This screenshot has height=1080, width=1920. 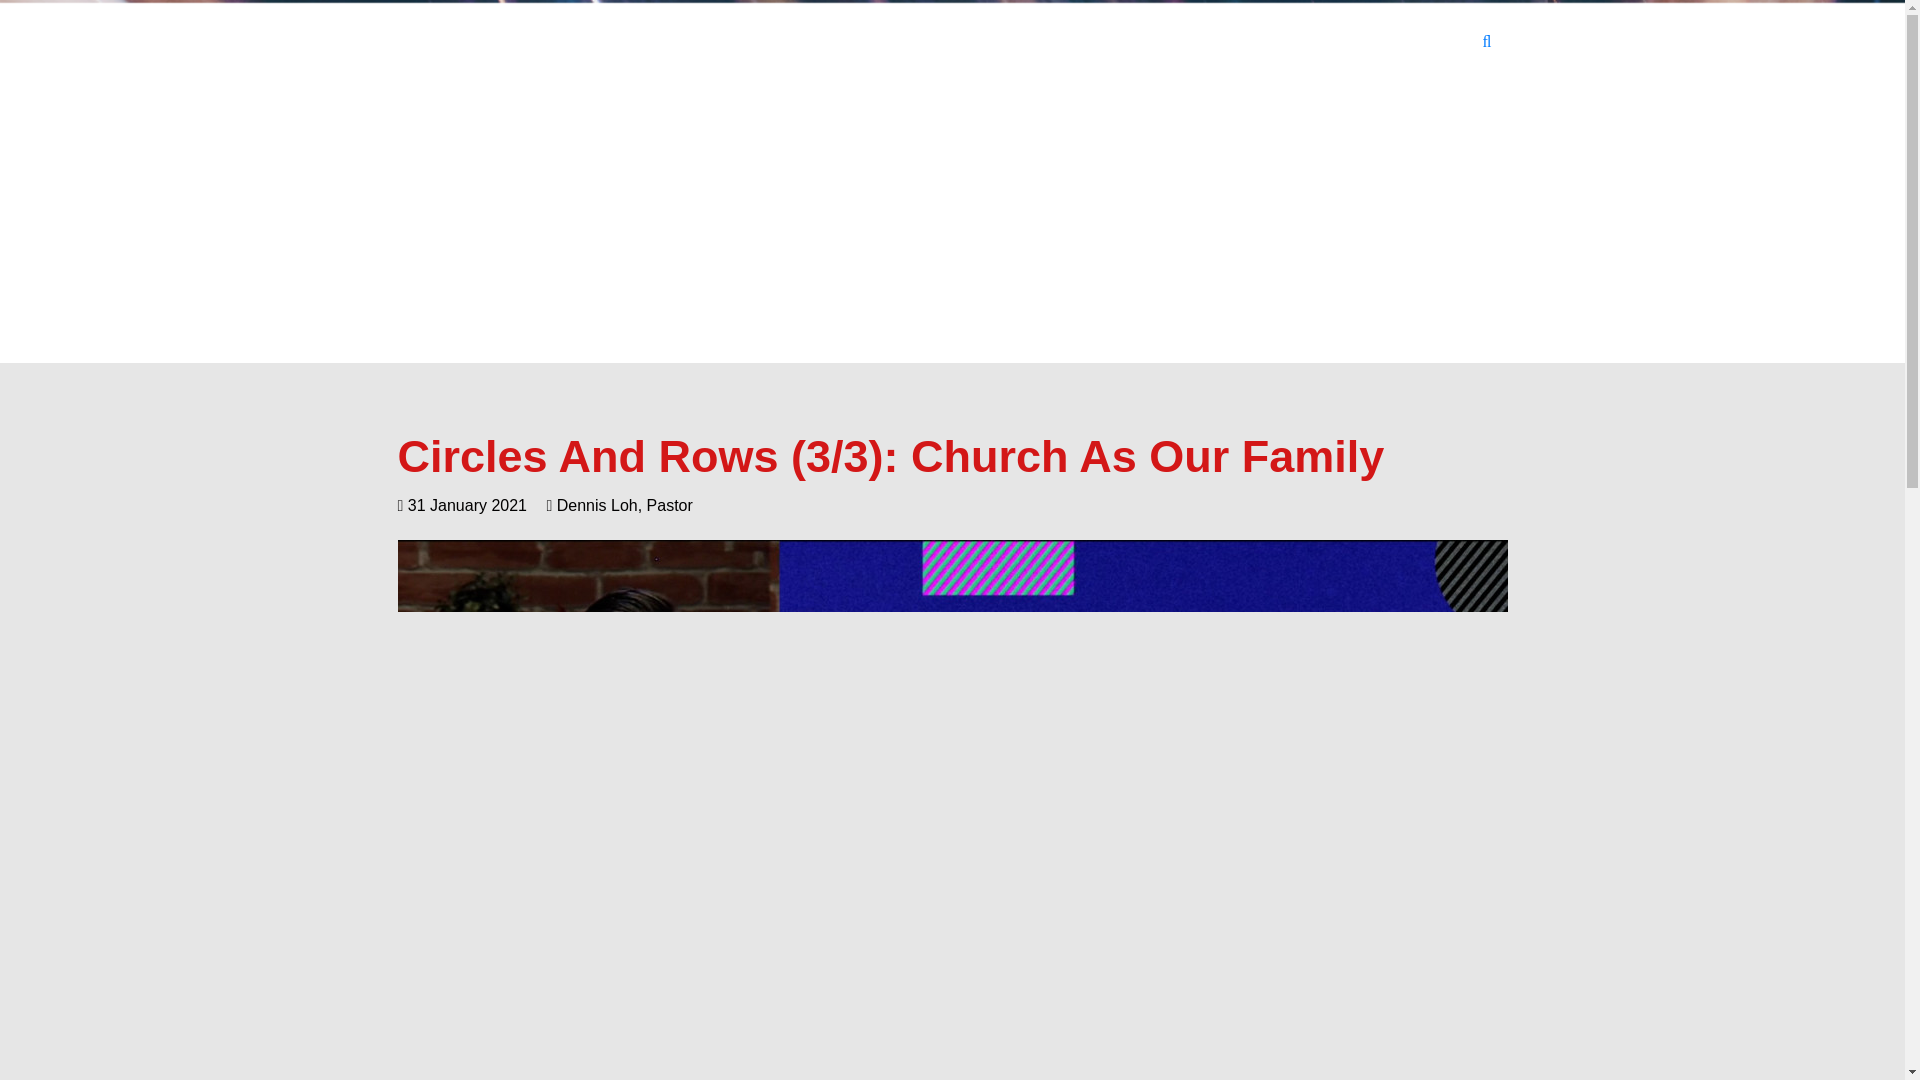 What do you see at coordinates (1302, 42) in the screenshot?
I see `Media` at bounding box center [1302, 42].